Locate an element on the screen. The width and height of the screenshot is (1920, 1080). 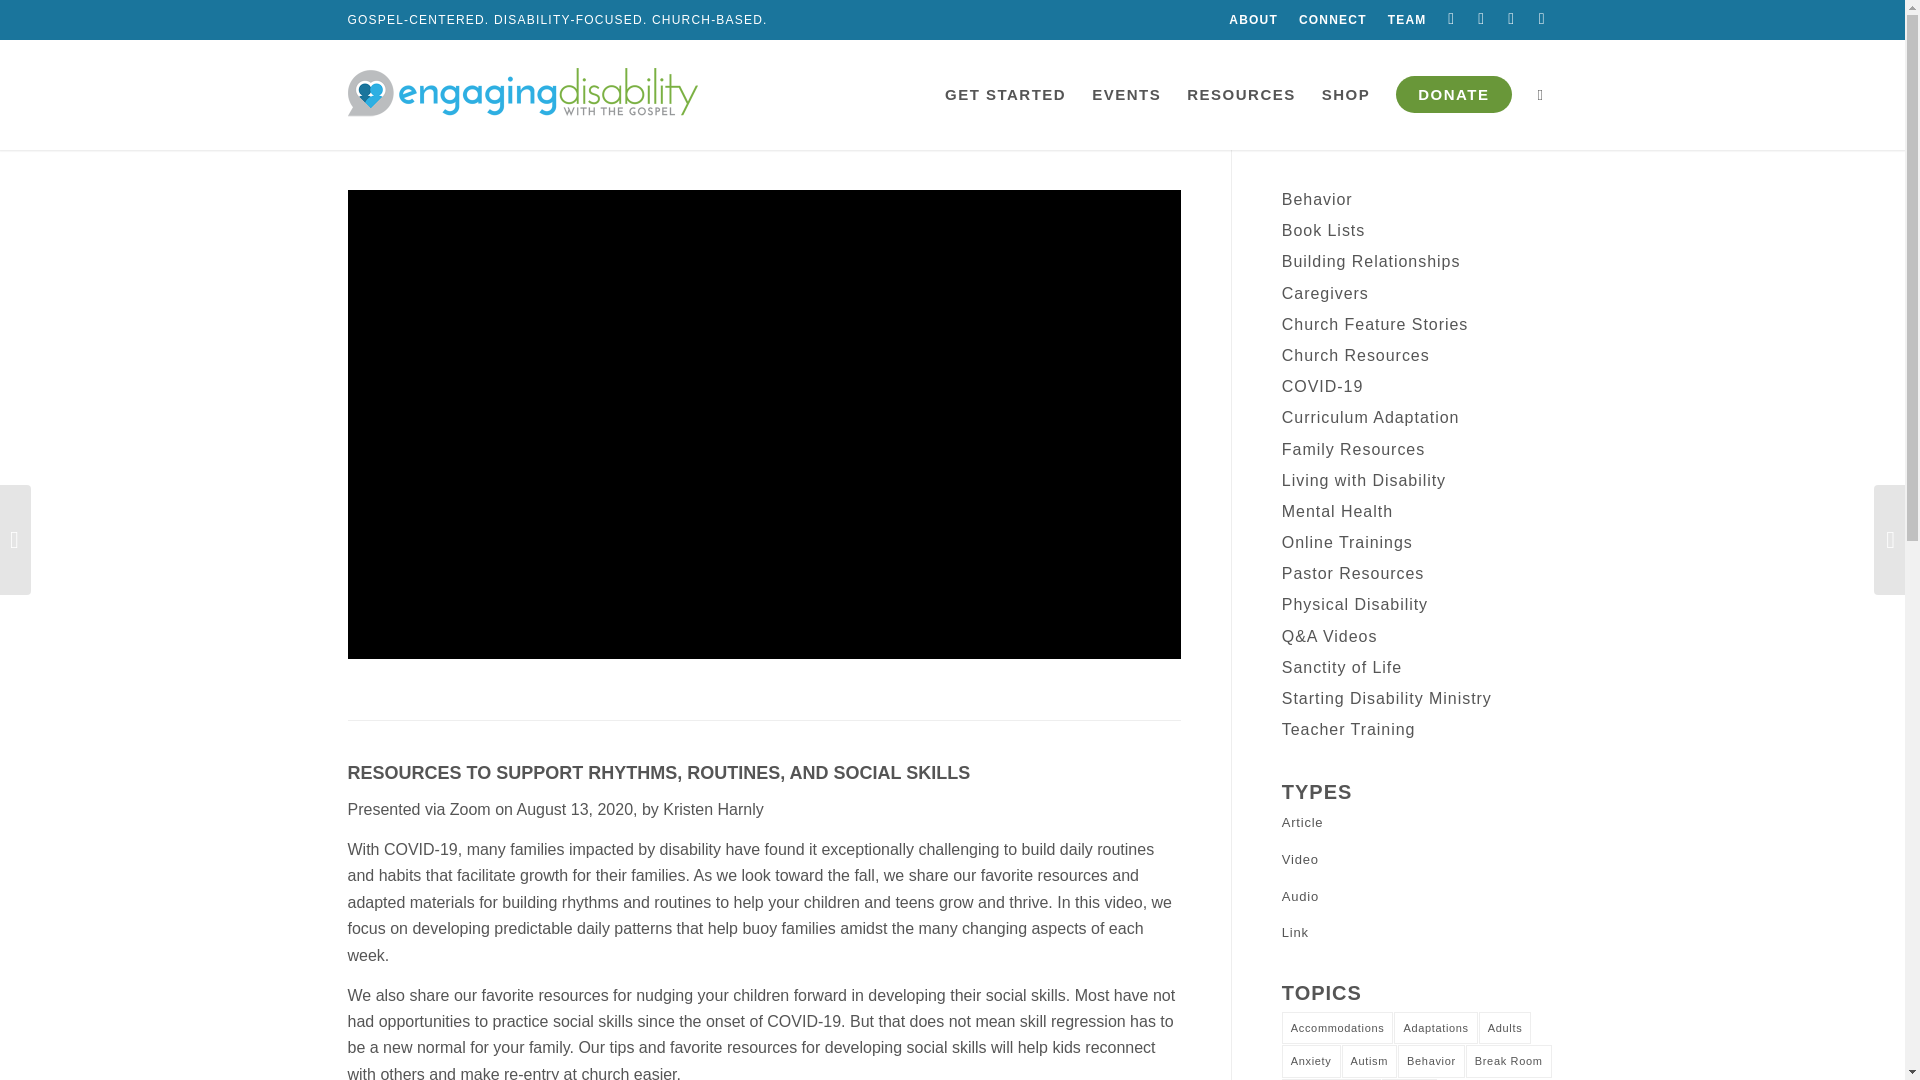
GET STARTED is located at coordinates (1005, 94).